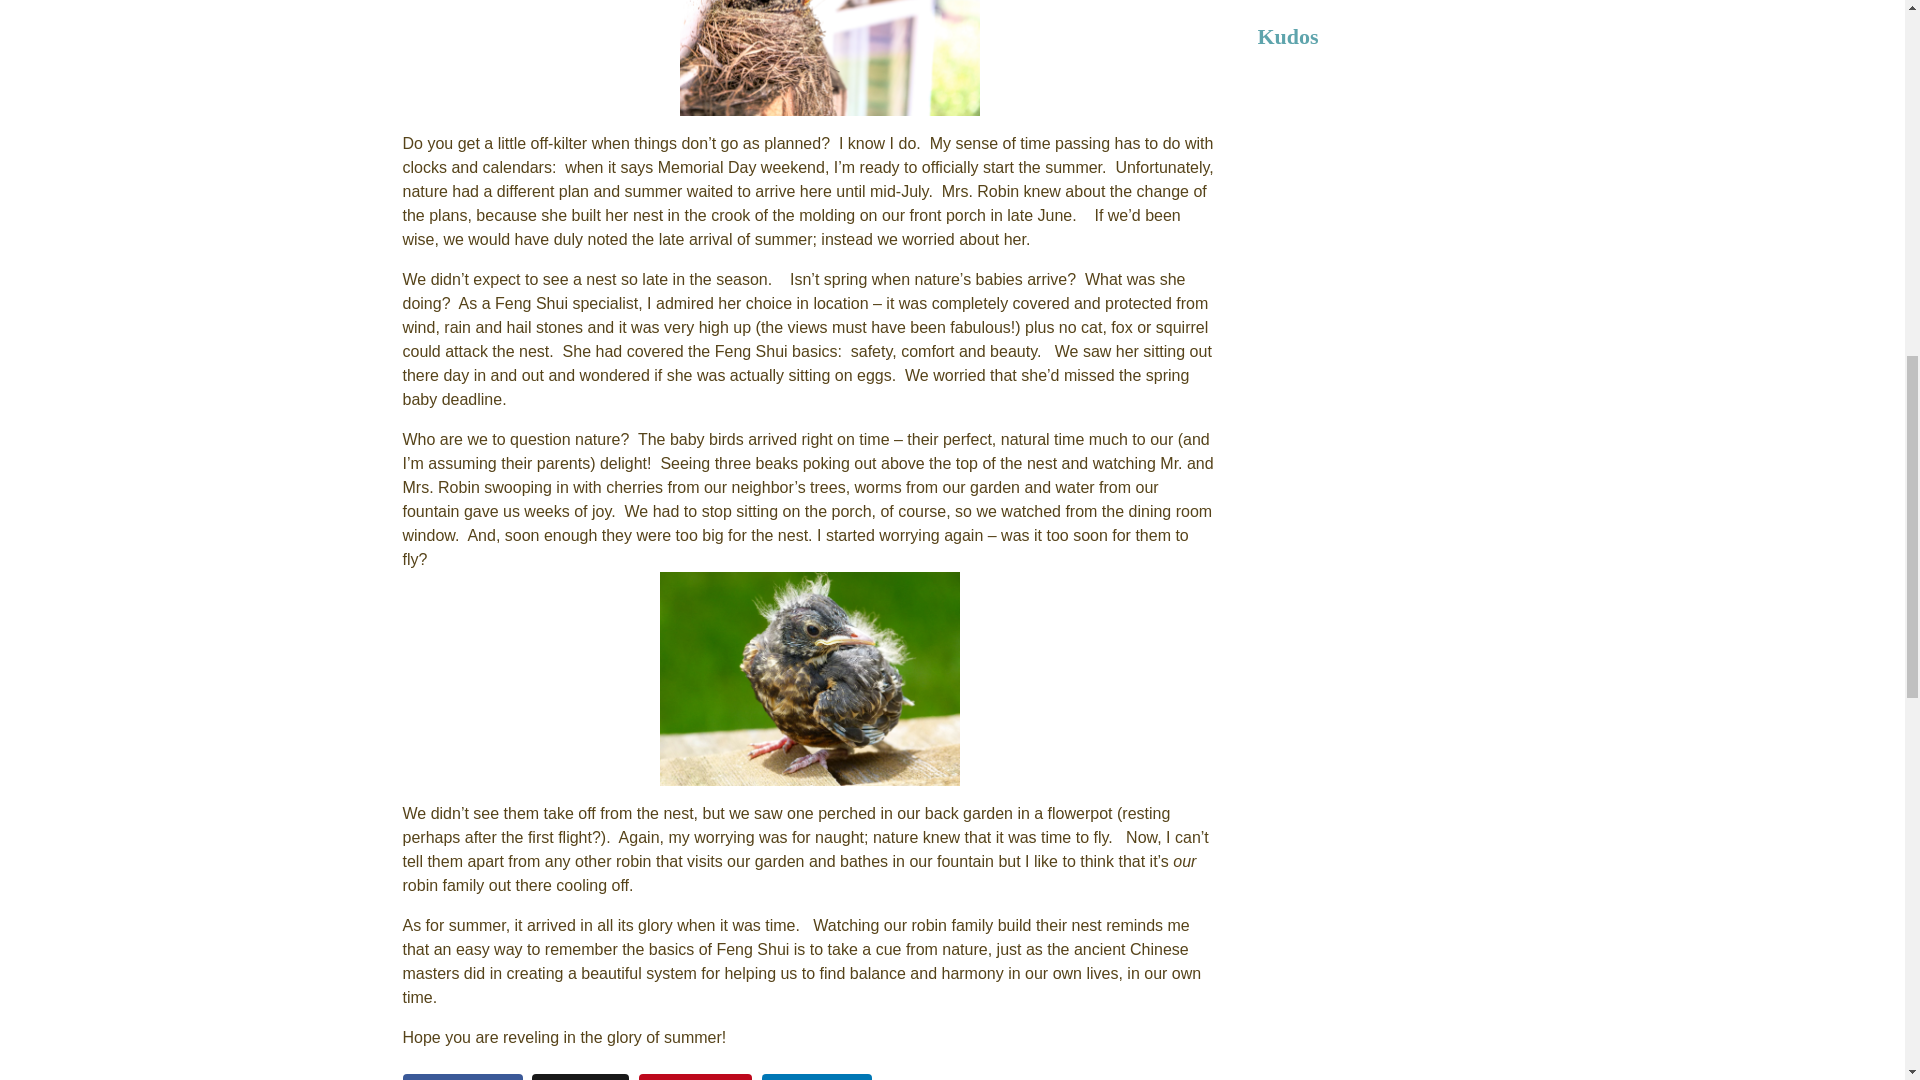  Describe the element at coordinates (810, 679) in the screenshot. I see `A young Robin about to take his first bath` at that location.